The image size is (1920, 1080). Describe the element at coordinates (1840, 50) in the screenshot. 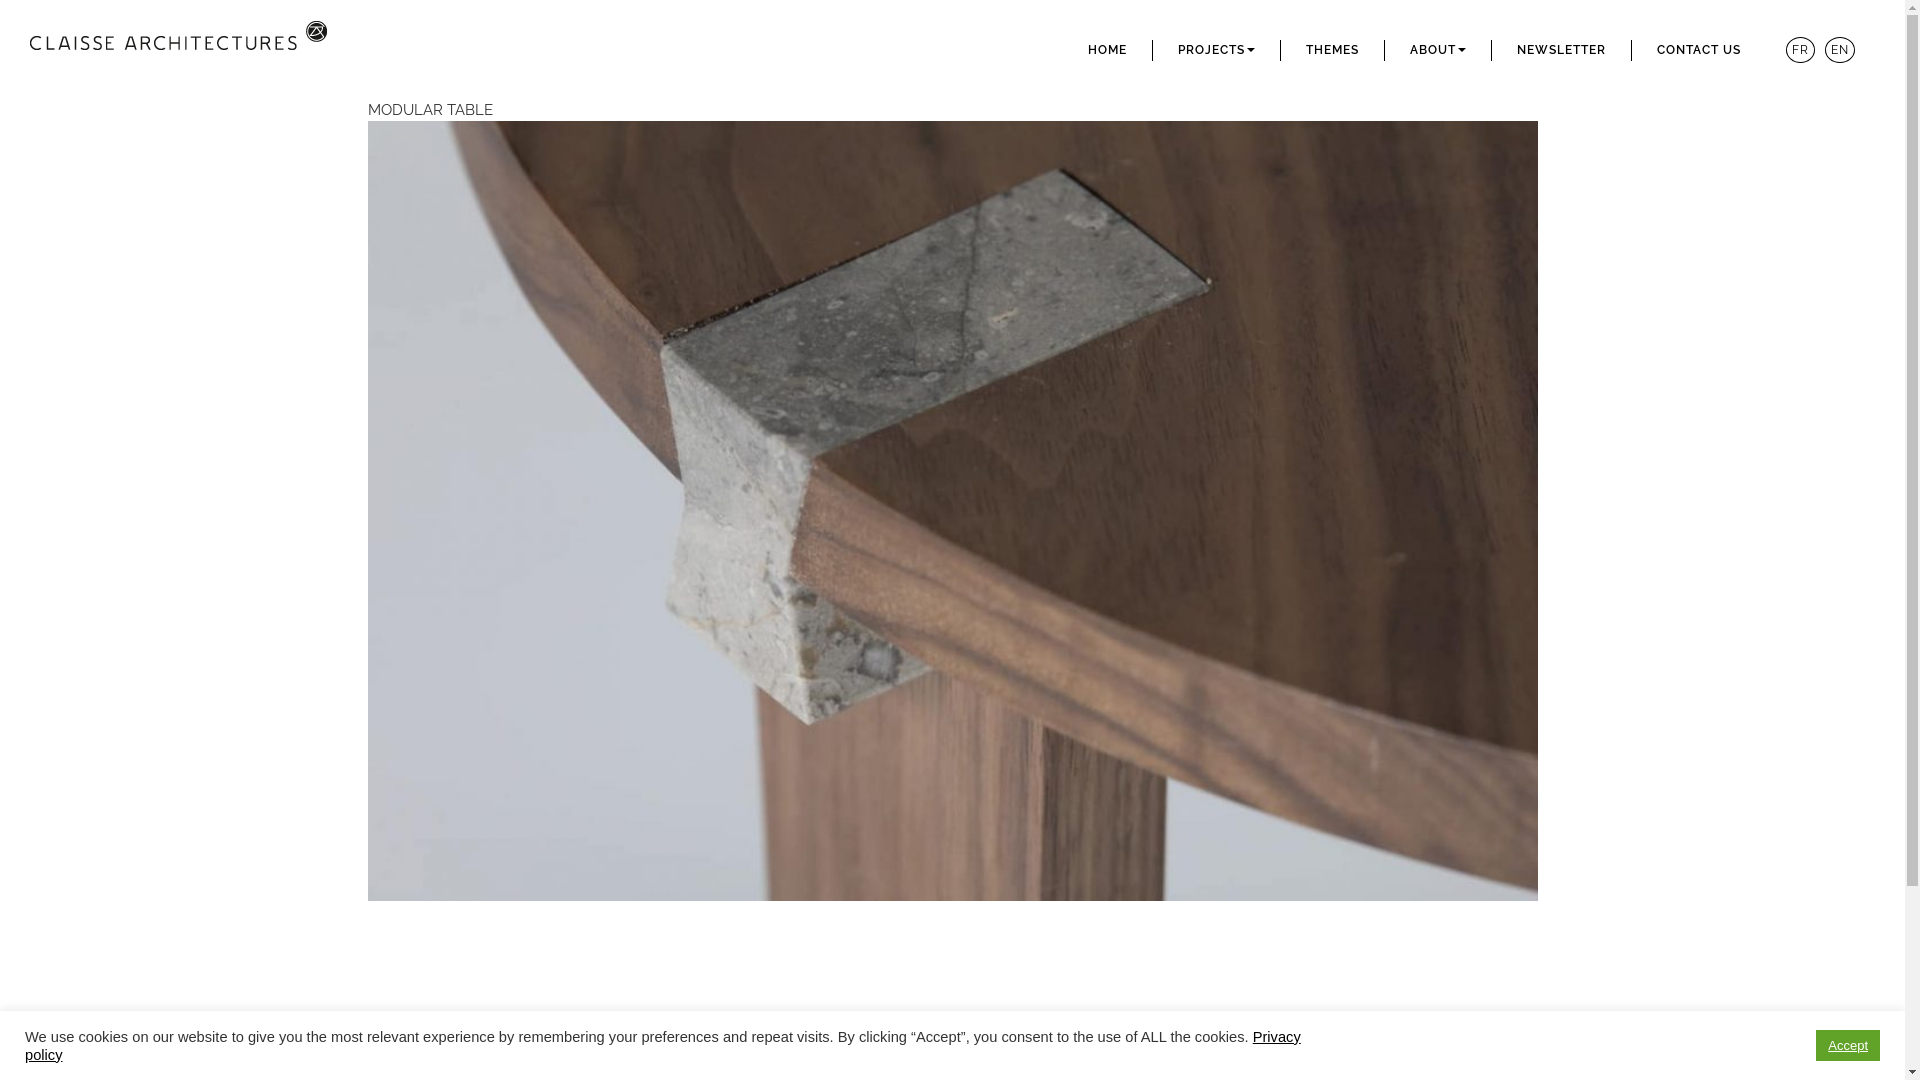

I see `EN` at that location.